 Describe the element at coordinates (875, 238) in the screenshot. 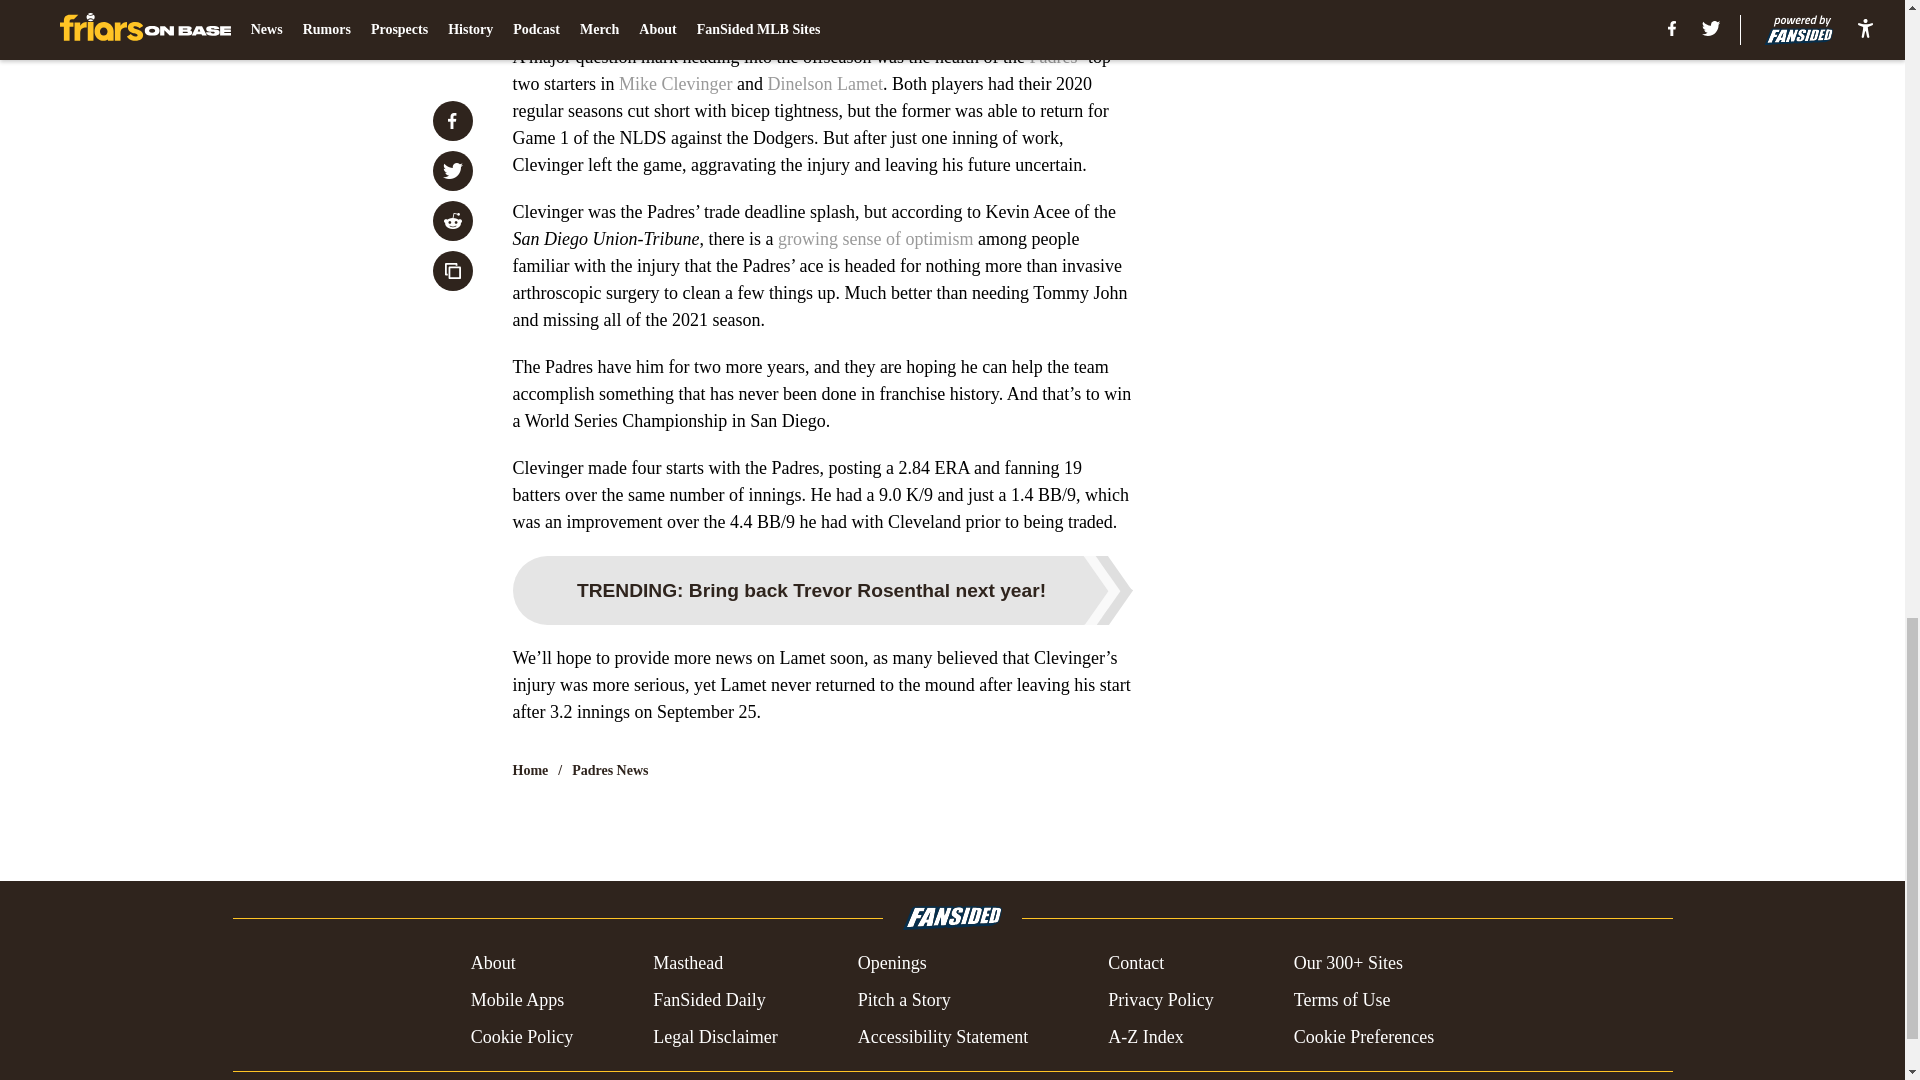

I see `growing sense of optimism` at that location.